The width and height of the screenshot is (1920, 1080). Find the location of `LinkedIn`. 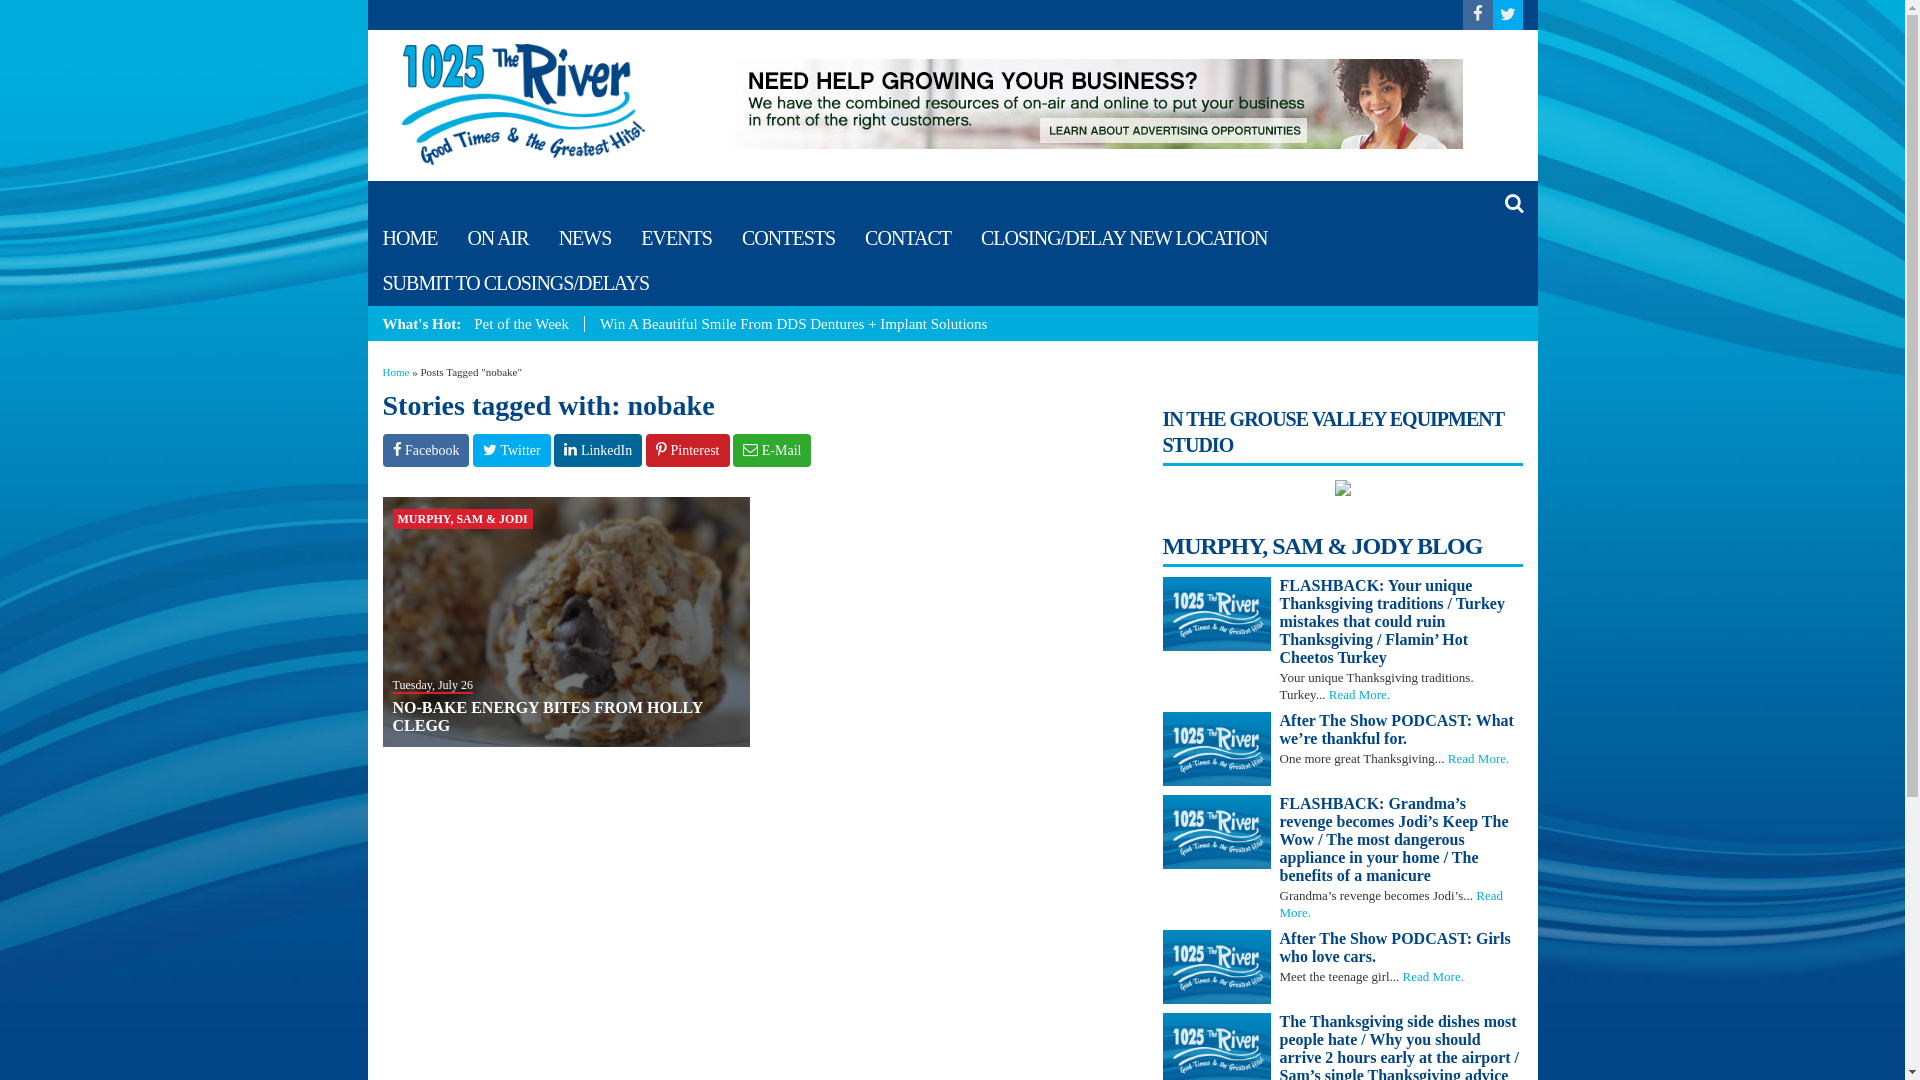

LinkedIn is located at coordinates (598, 450).